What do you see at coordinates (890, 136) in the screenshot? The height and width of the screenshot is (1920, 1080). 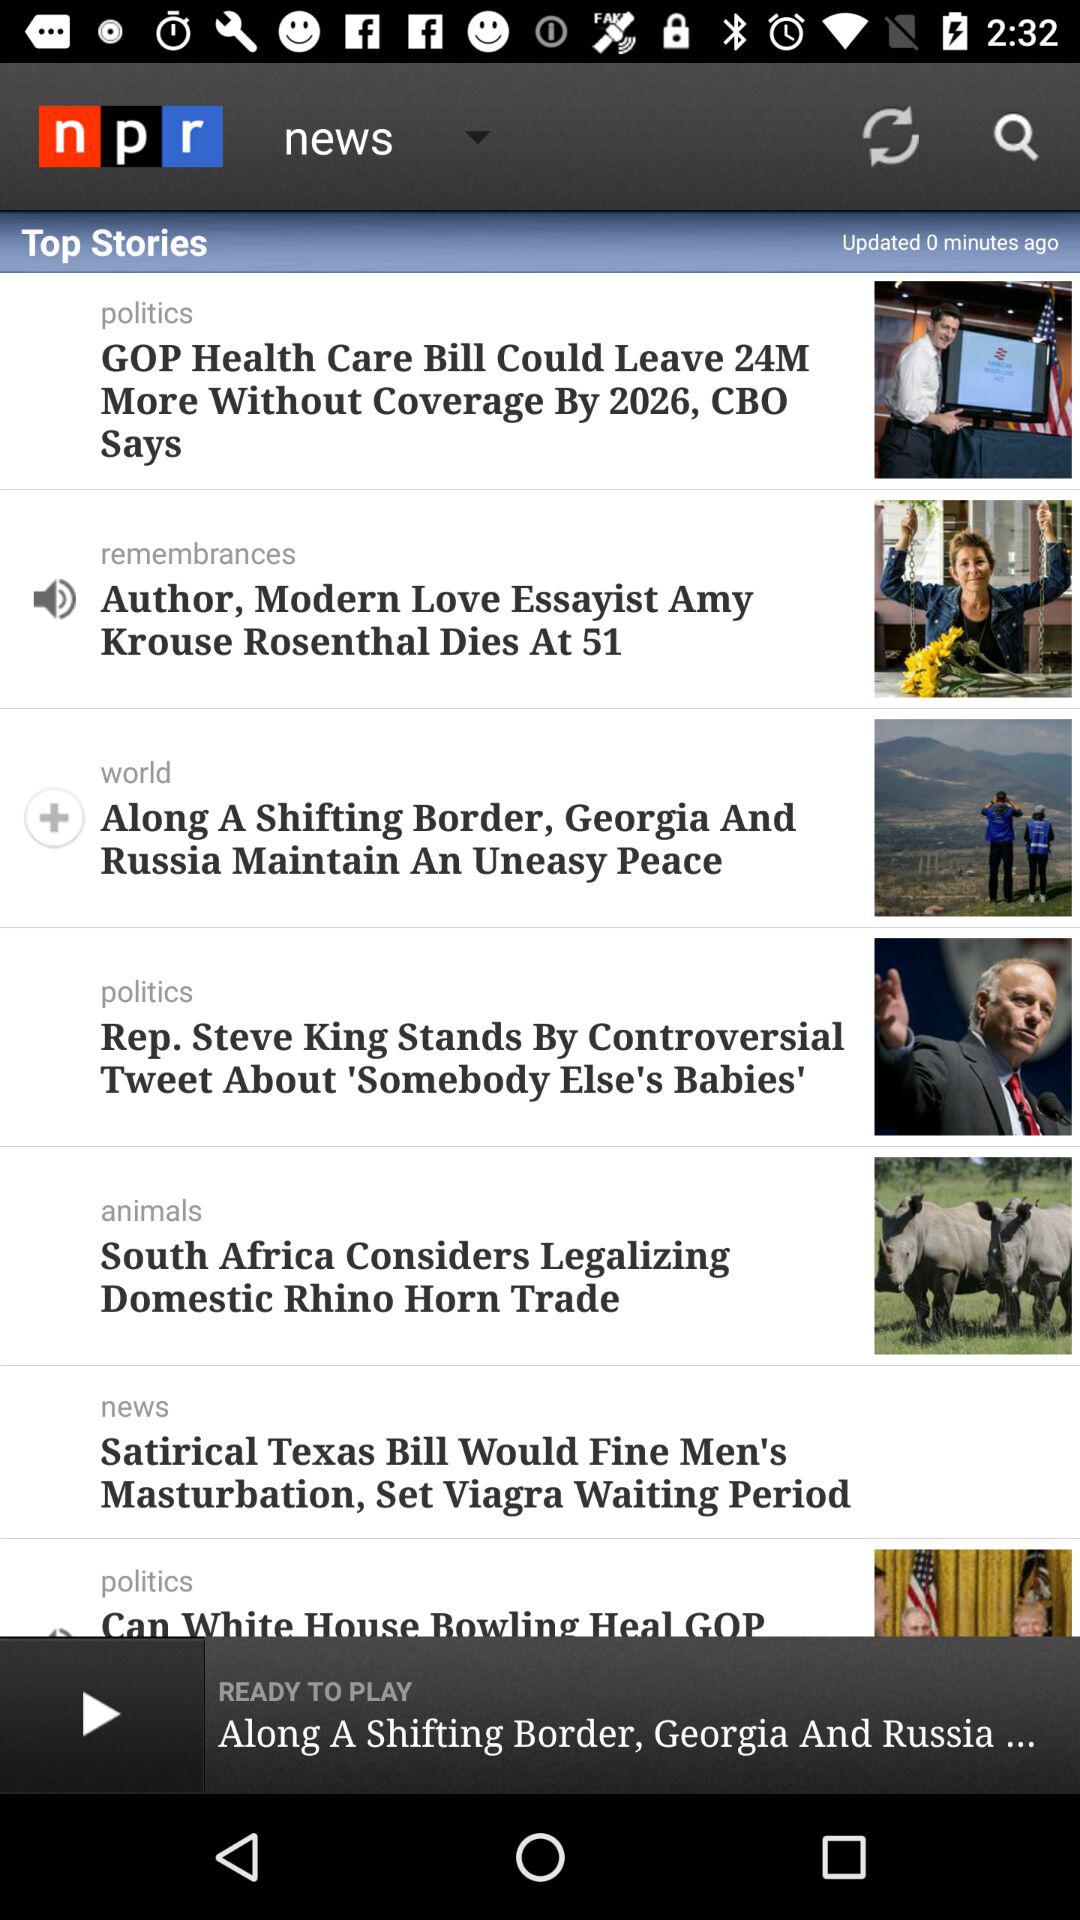 I see `press the item next to top stories item` at bounding box center [890, 136].